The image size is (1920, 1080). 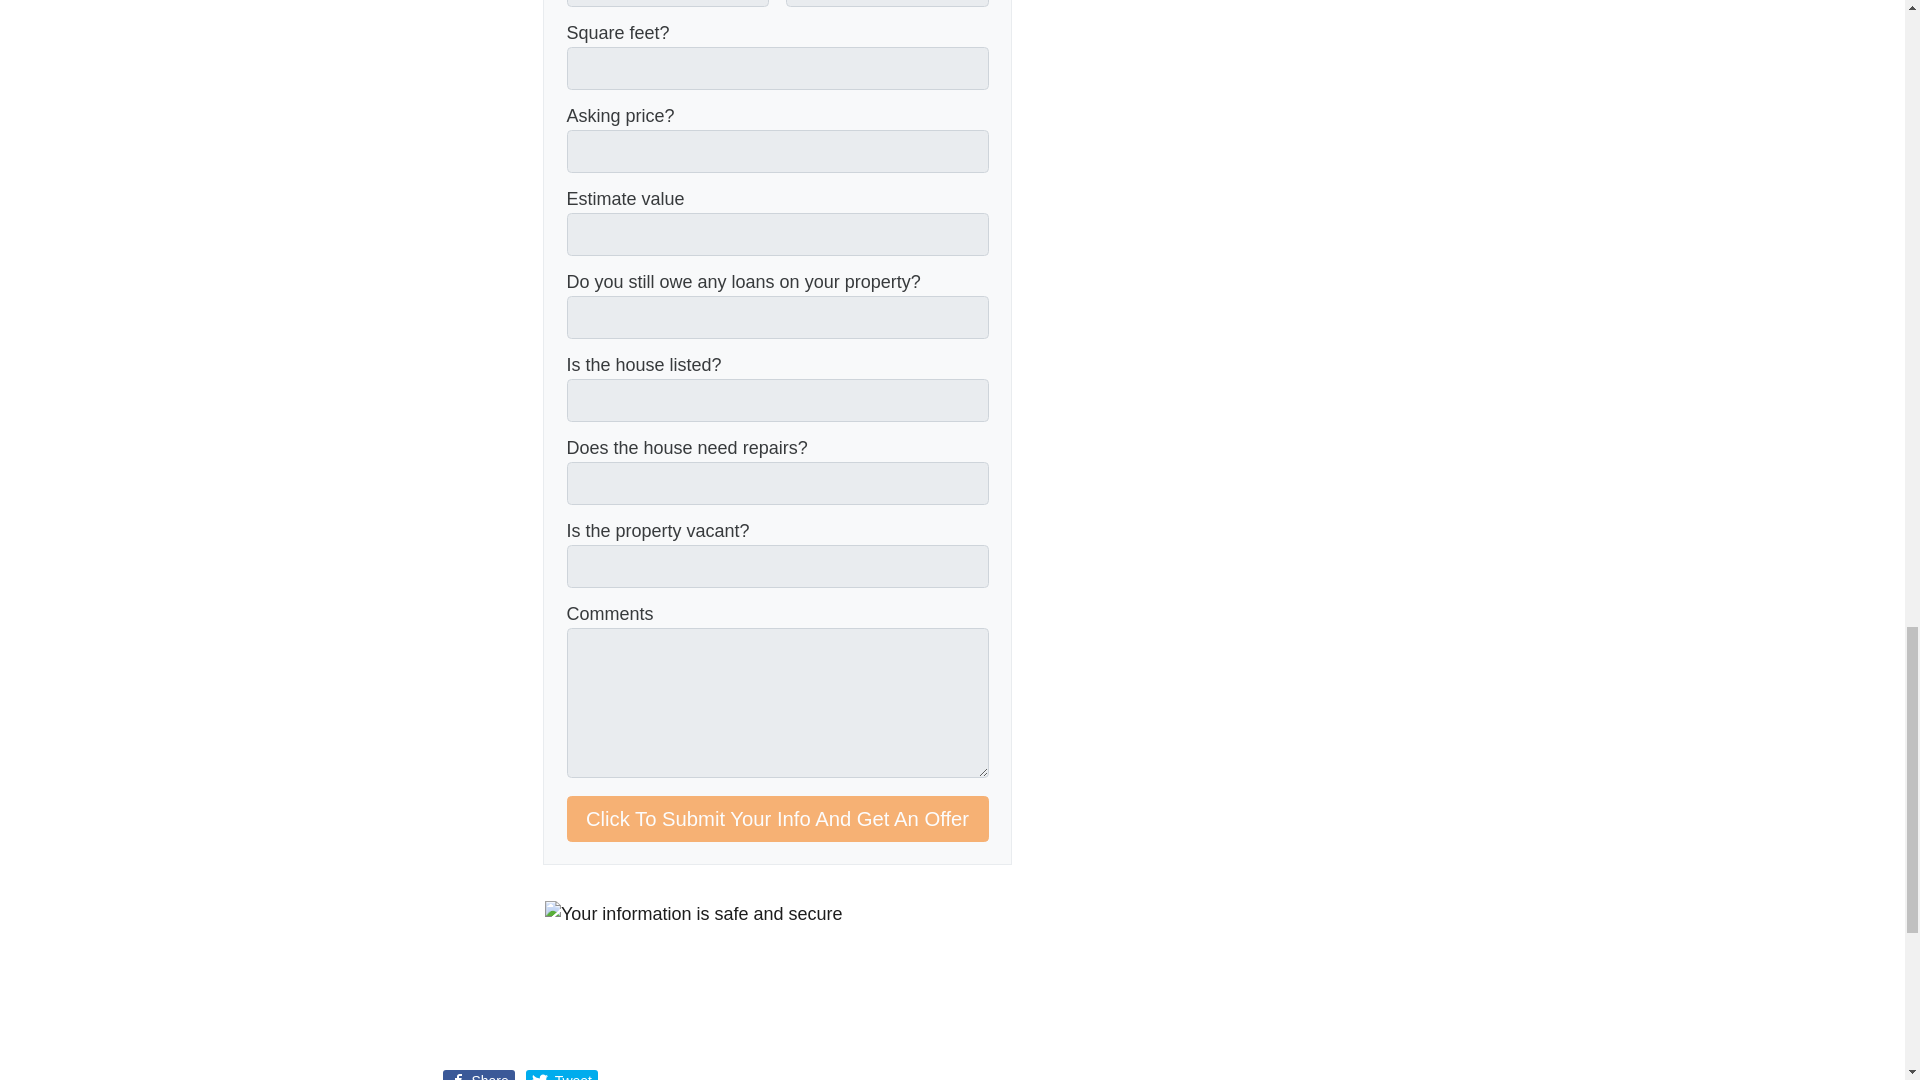 I want to click on Share on Twitter, so click(x=562, y=1075).